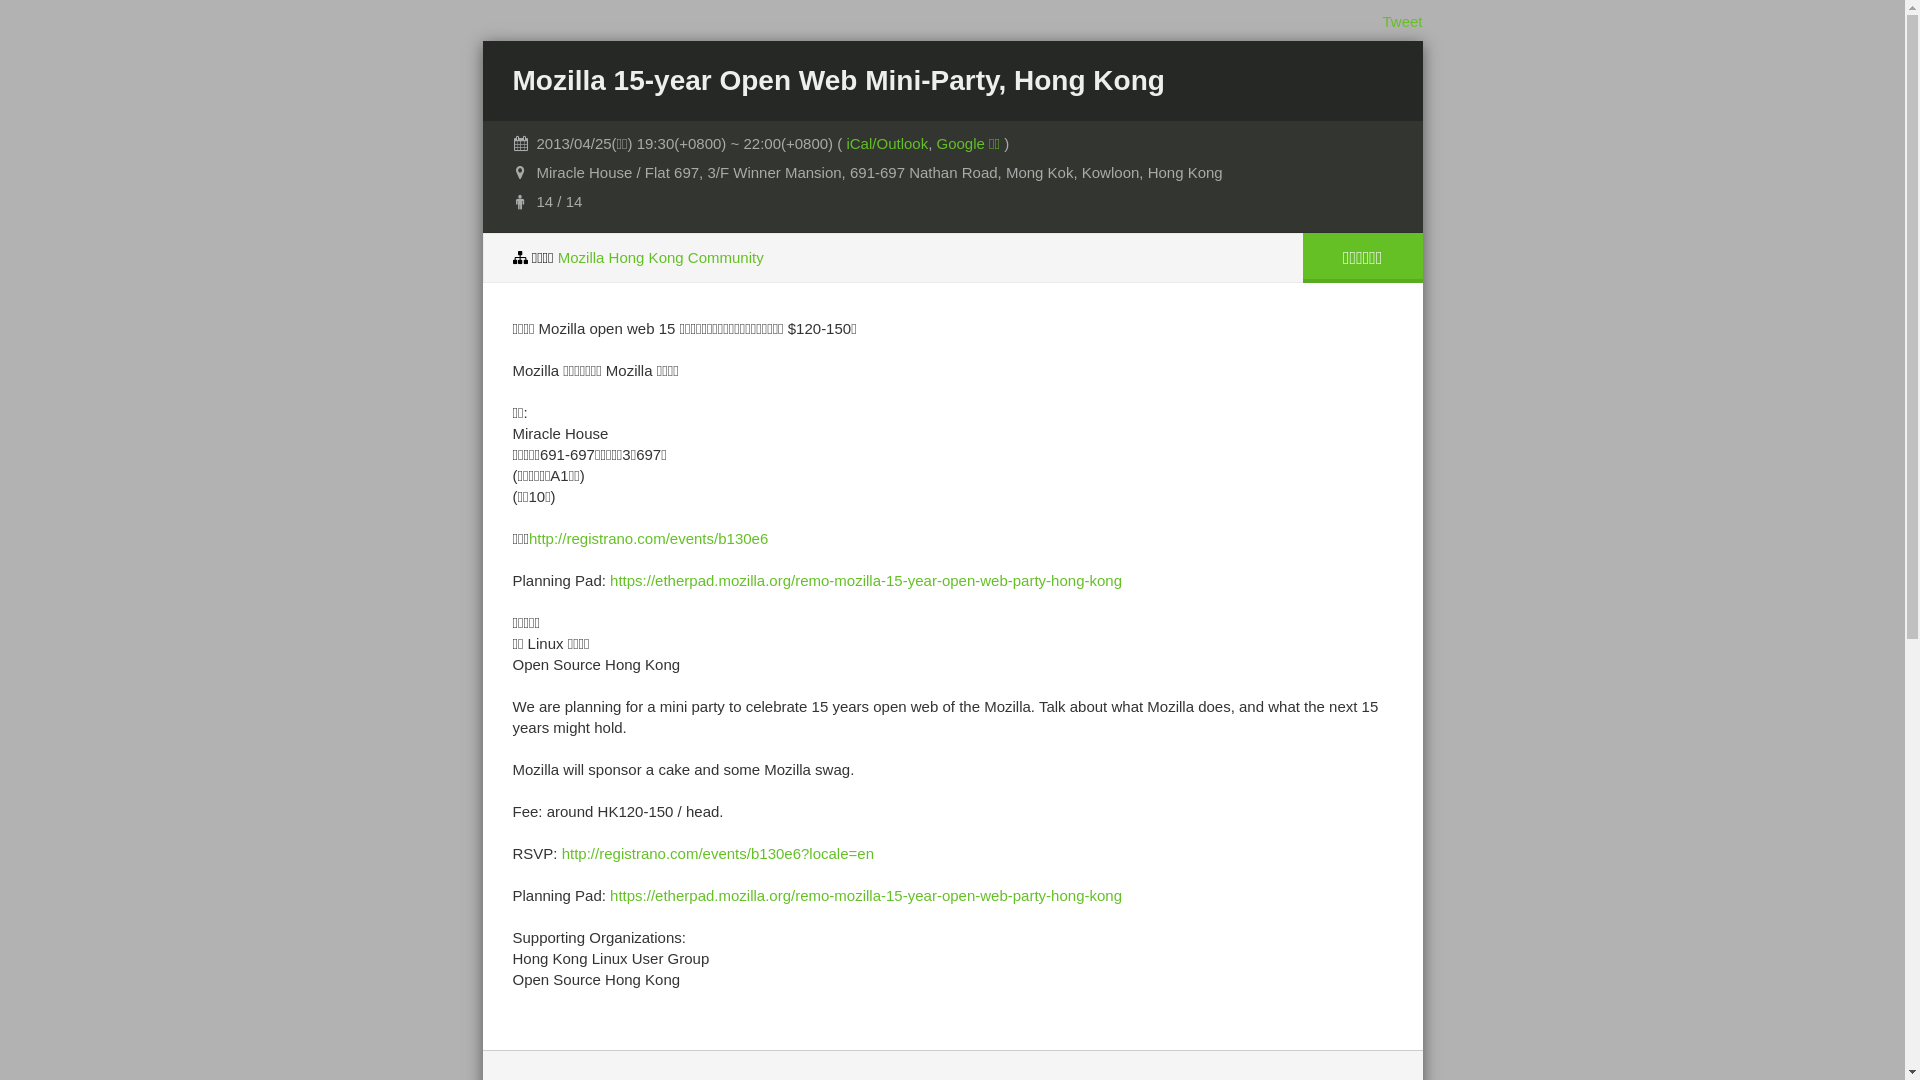 Image resolution: width=1920 pixels, height=1080 pixels. What do you see at coordinates (648, 538) in the screenshot?
I see `http://registrano.com/events/b130e6` at bounding box center [648, 538].